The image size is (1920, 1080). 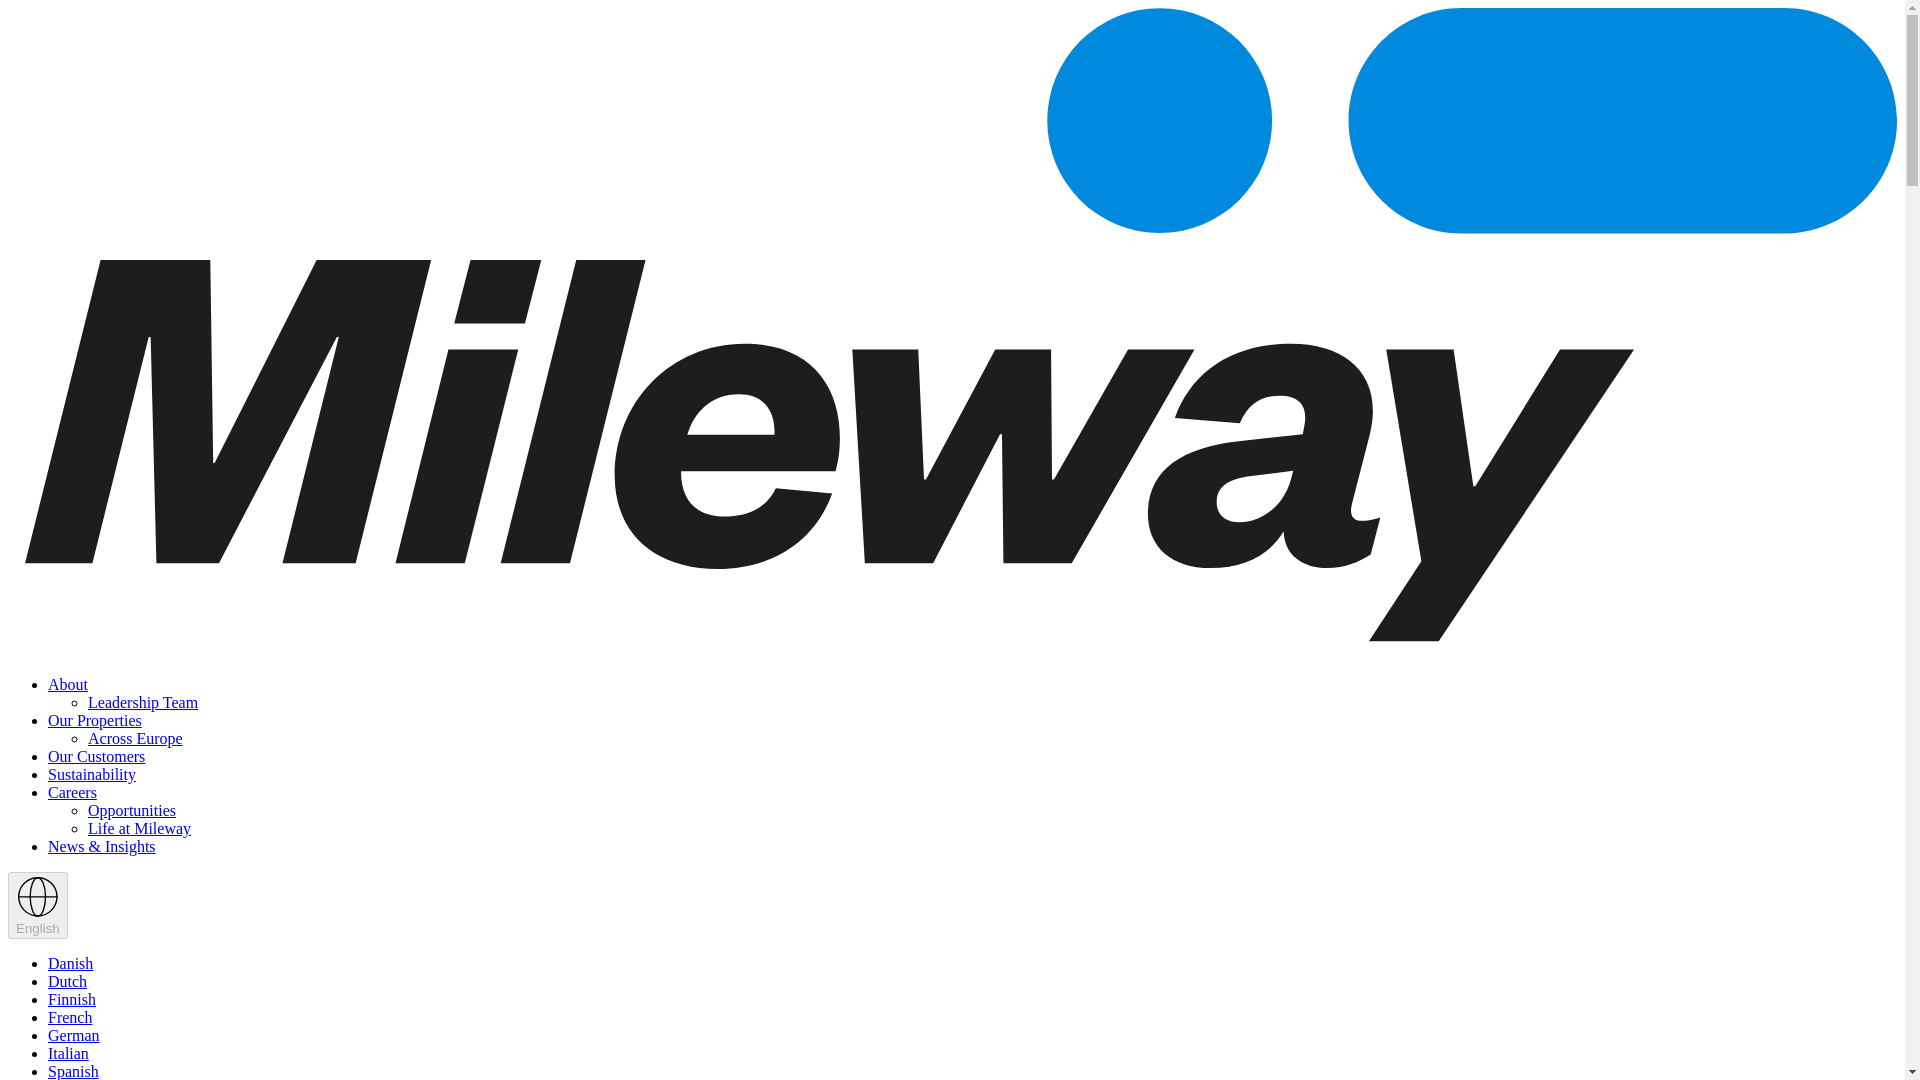 I want to click on French, so click(x=70, y=1017).